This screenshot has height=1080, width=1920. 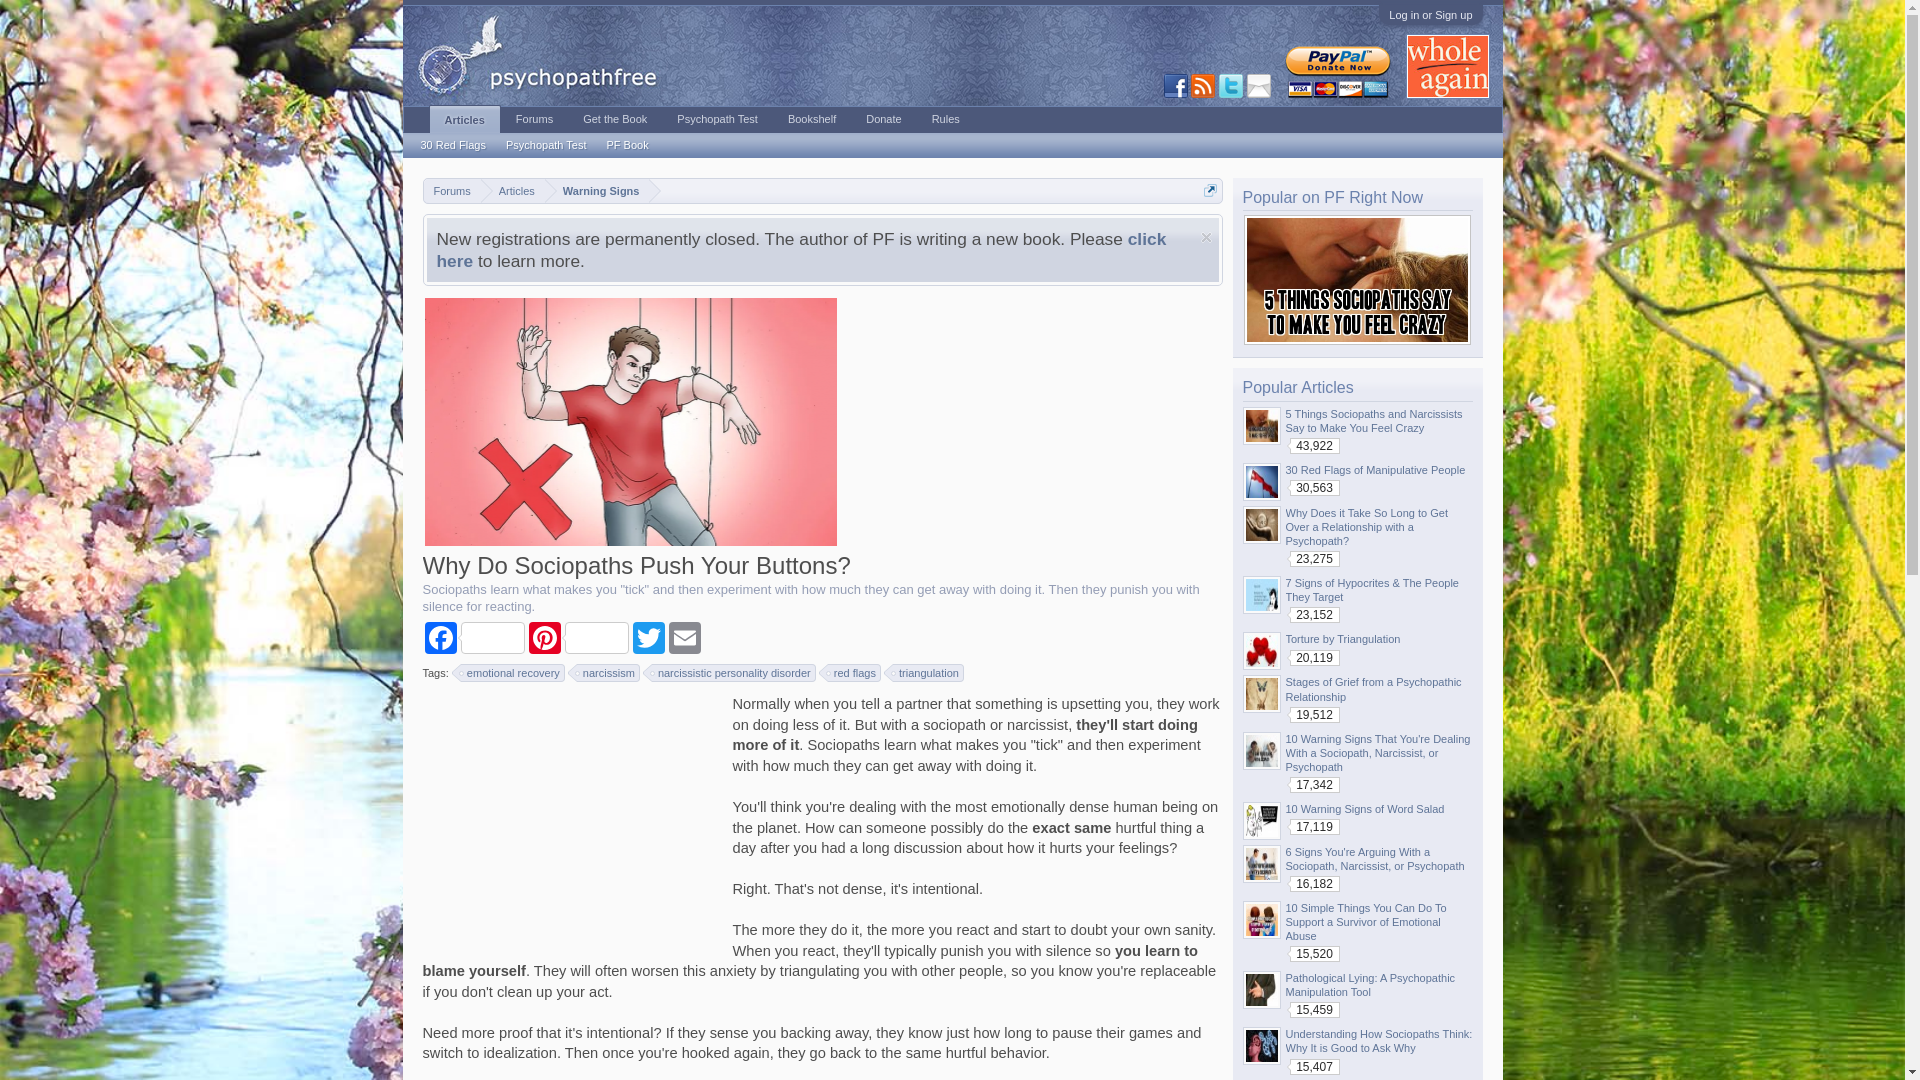 I want to click on Articles, so click(x=513, y=192).